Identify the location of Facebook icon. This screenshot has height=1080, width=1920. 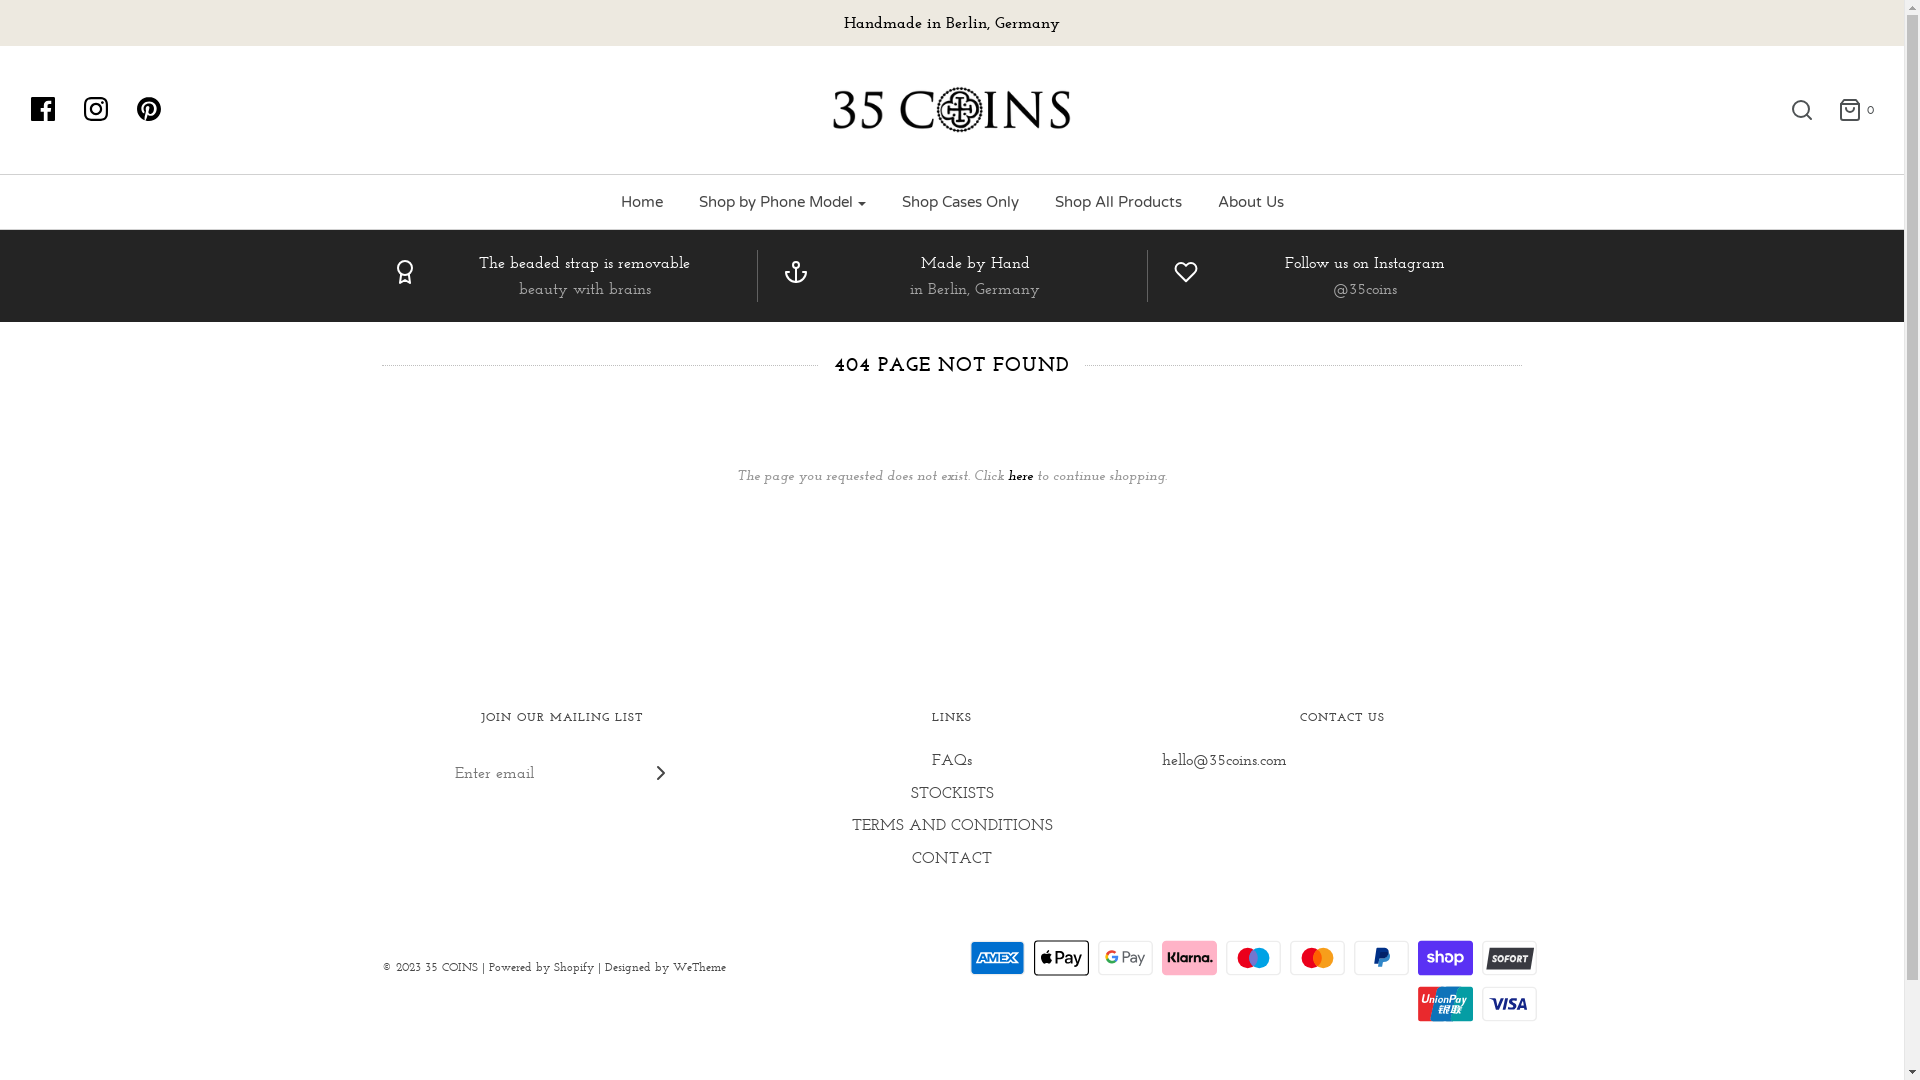
(53, 110).